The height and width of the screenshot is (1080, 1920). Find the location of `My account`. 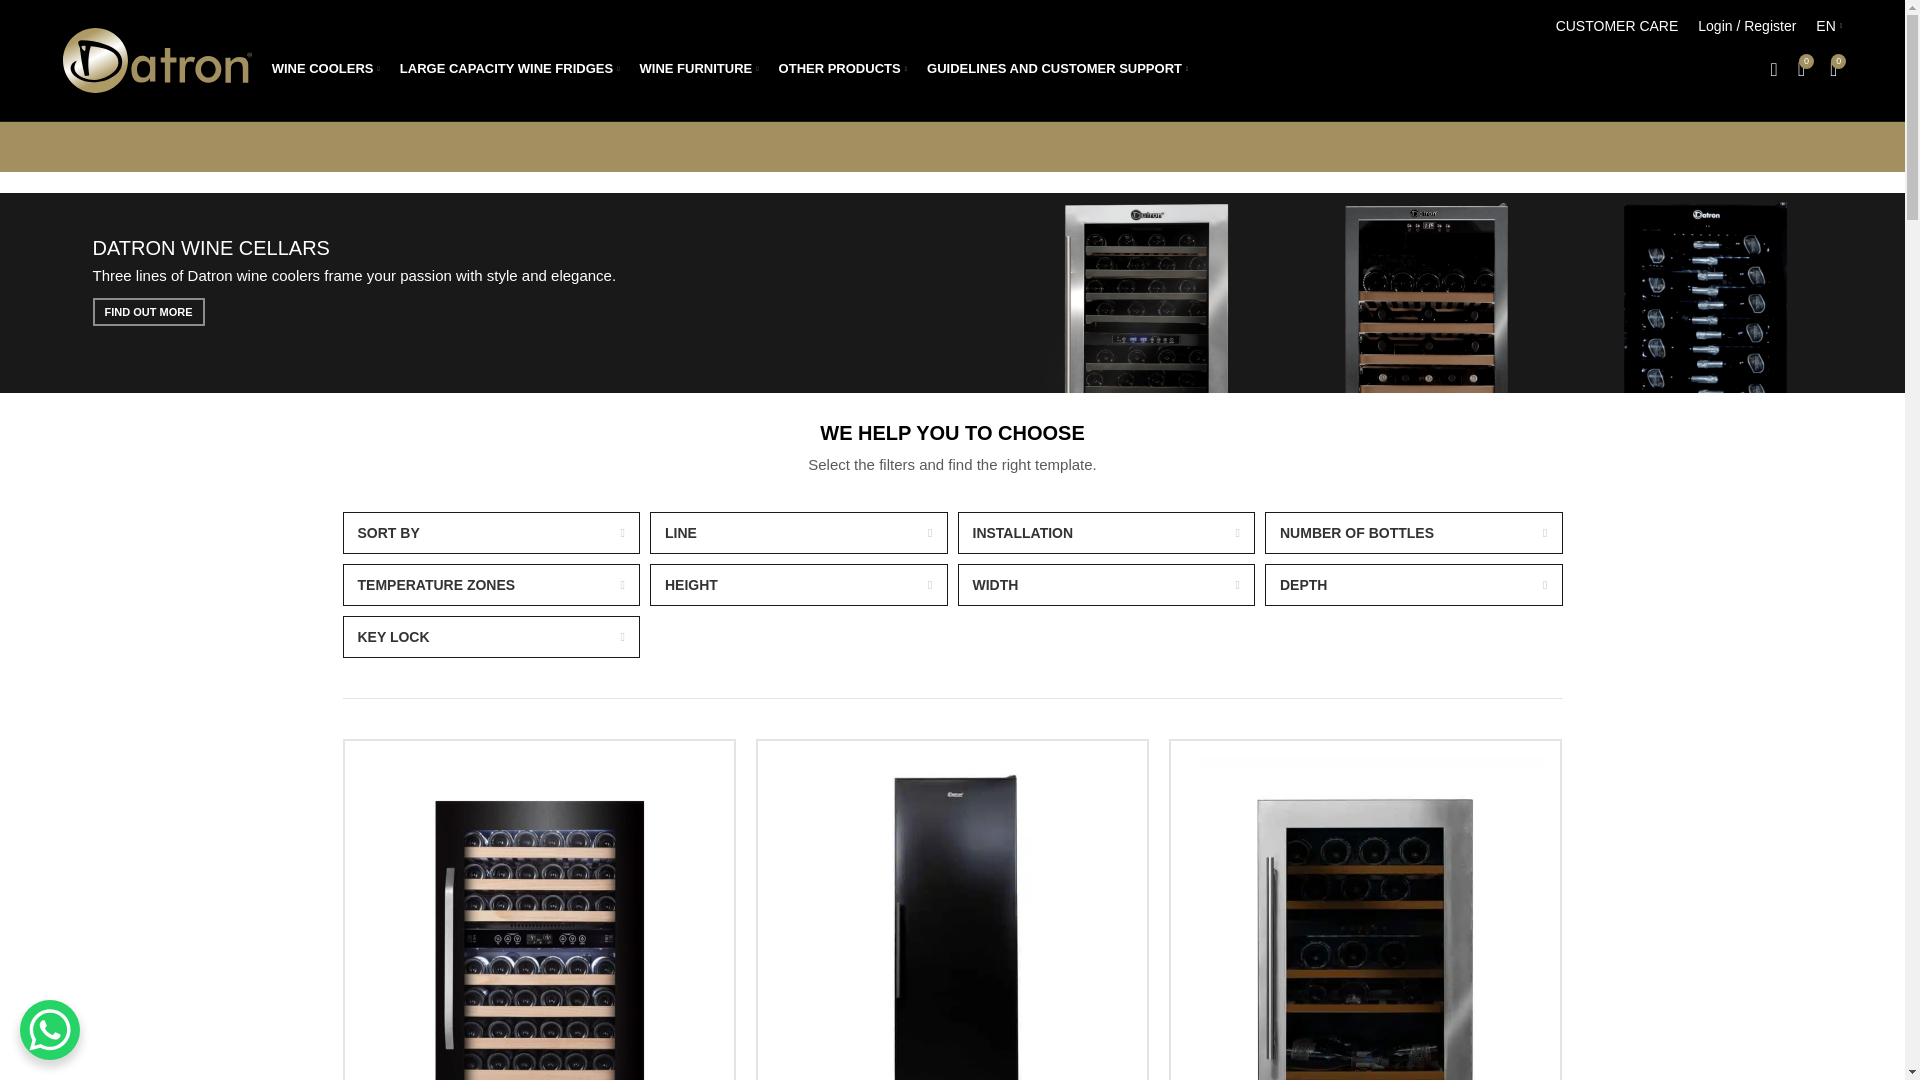

My account is located at coordinates (1746, 26).